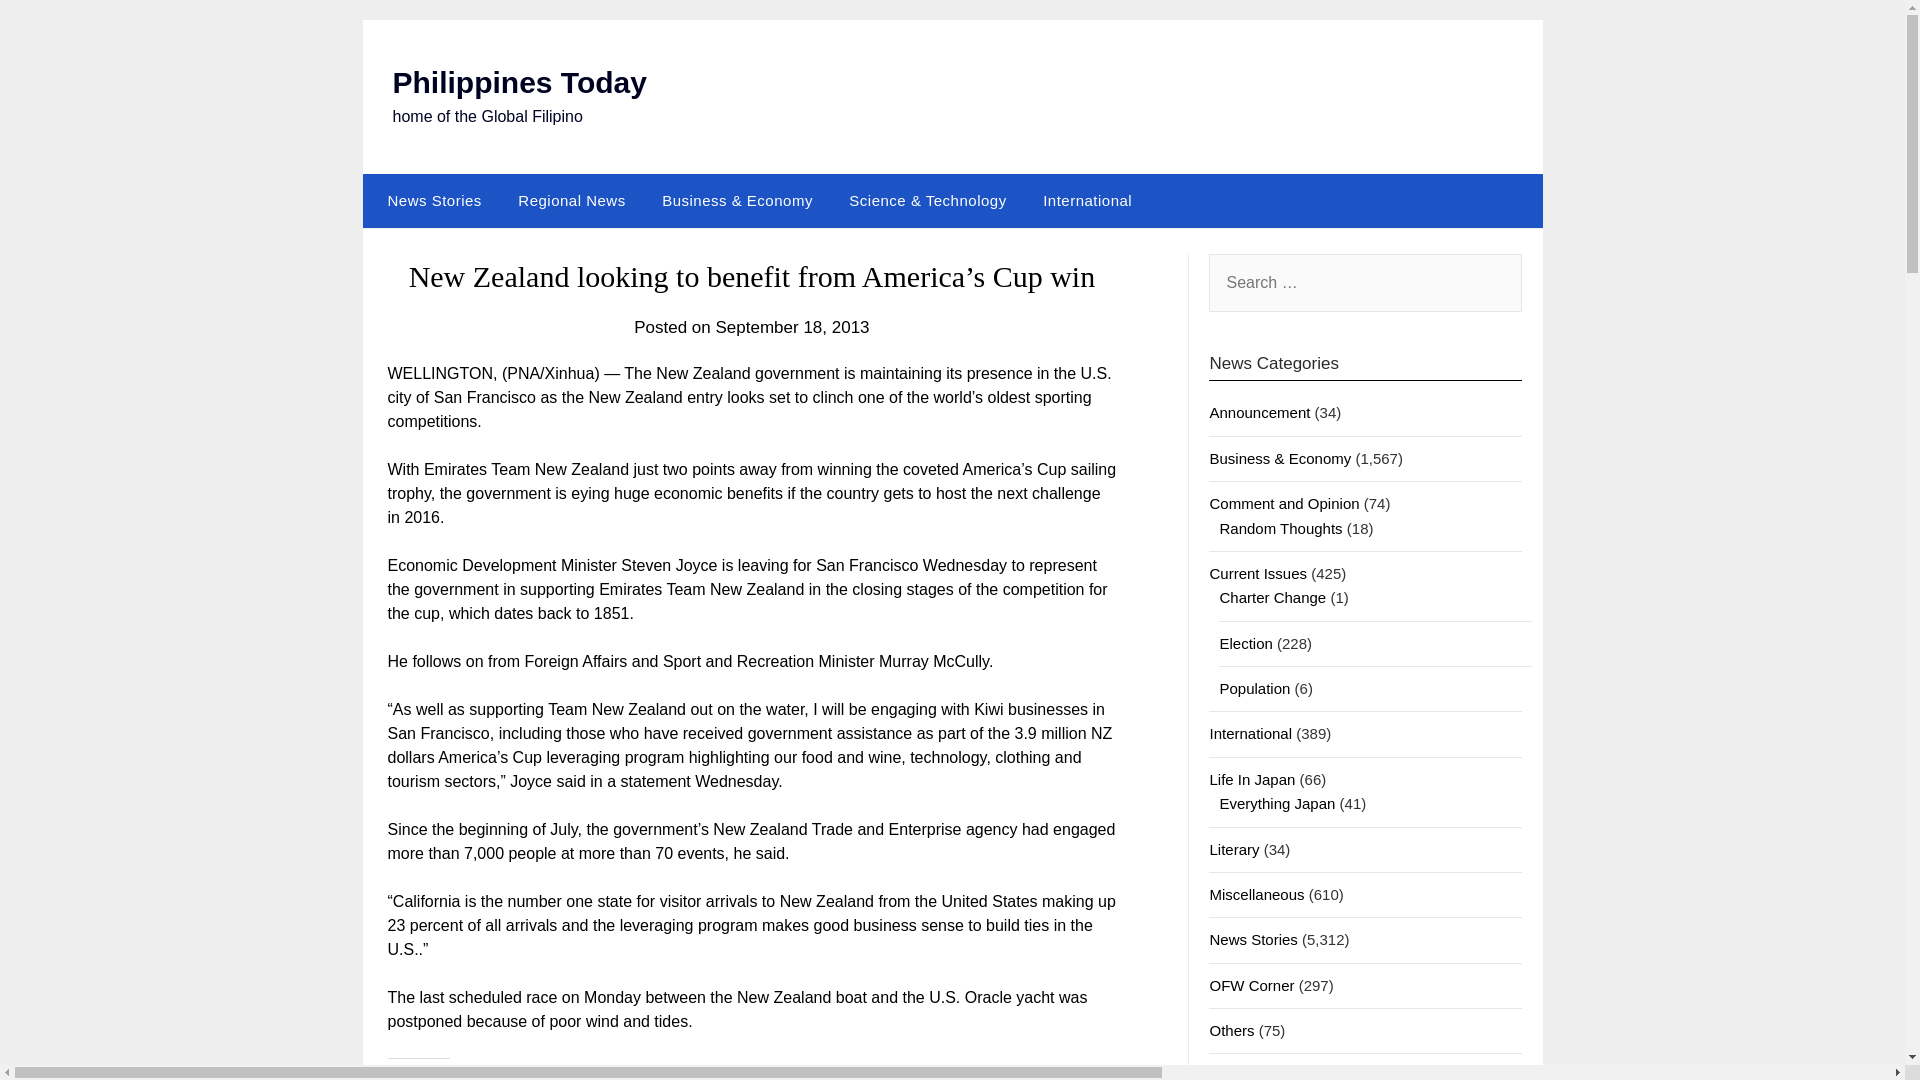  I want to click on Search, so click(50, 29).